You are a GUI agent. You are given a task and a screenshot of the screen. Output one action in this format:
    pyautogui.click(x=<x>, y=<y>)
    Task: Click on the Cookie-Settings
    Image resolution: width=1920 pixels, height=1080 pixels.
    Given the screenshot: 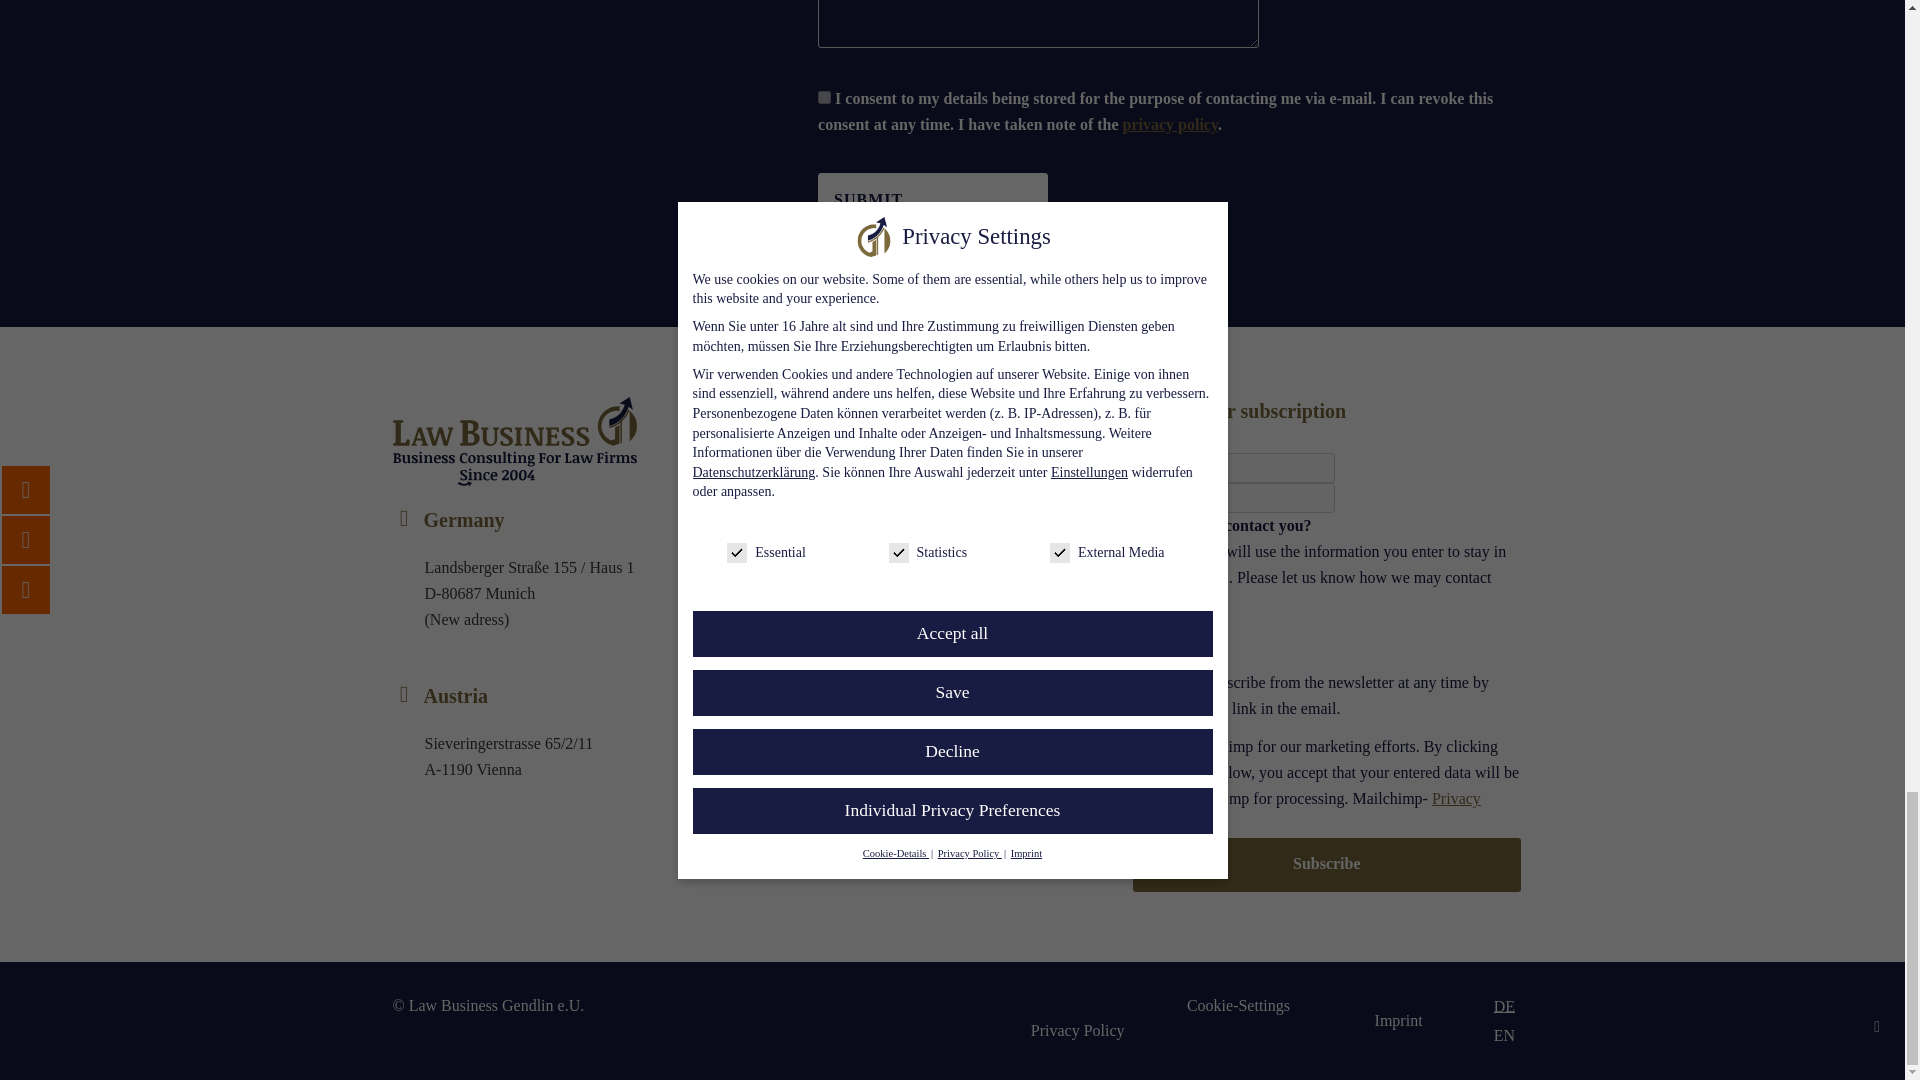 What is the action you would take?
    pyautogui.click(x=1238, y=1005)
    